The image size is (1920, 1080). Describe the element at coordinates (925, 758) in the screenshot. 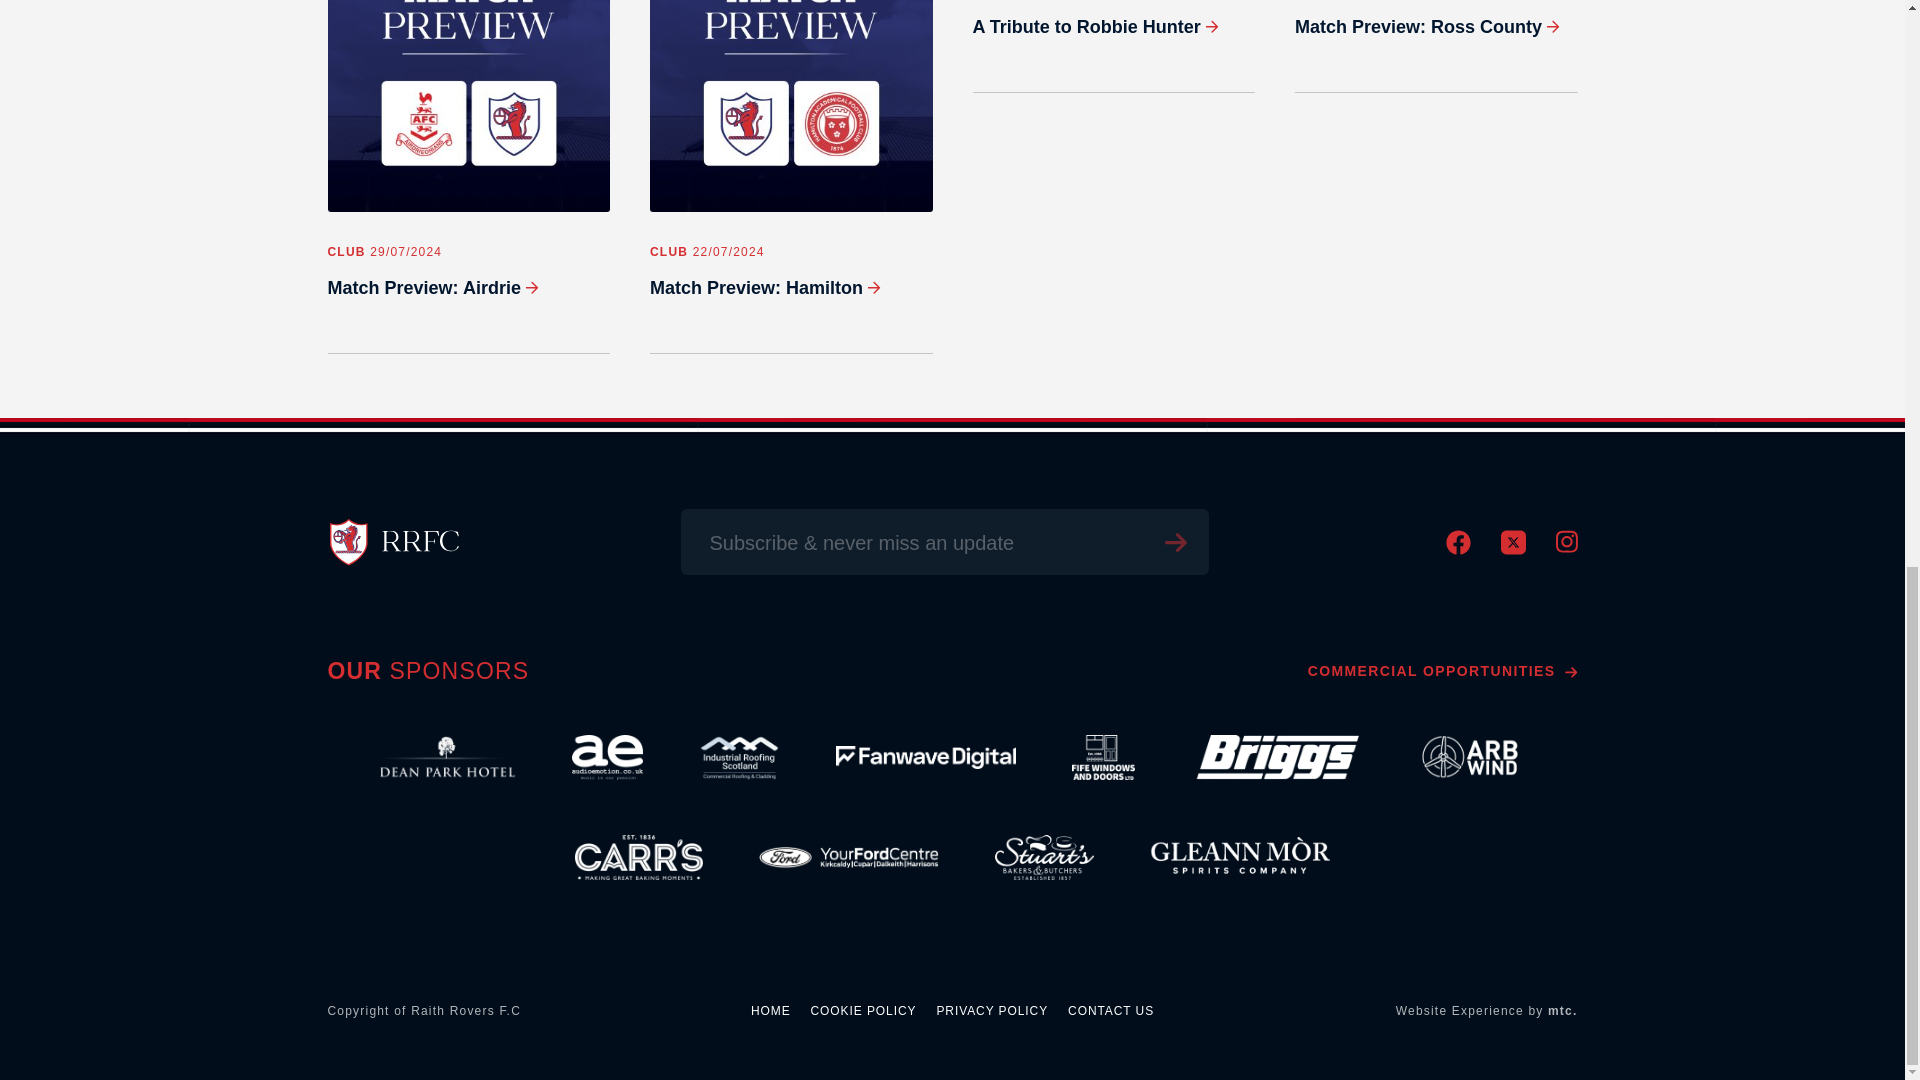

I see `Fanwave Digital` at that location.